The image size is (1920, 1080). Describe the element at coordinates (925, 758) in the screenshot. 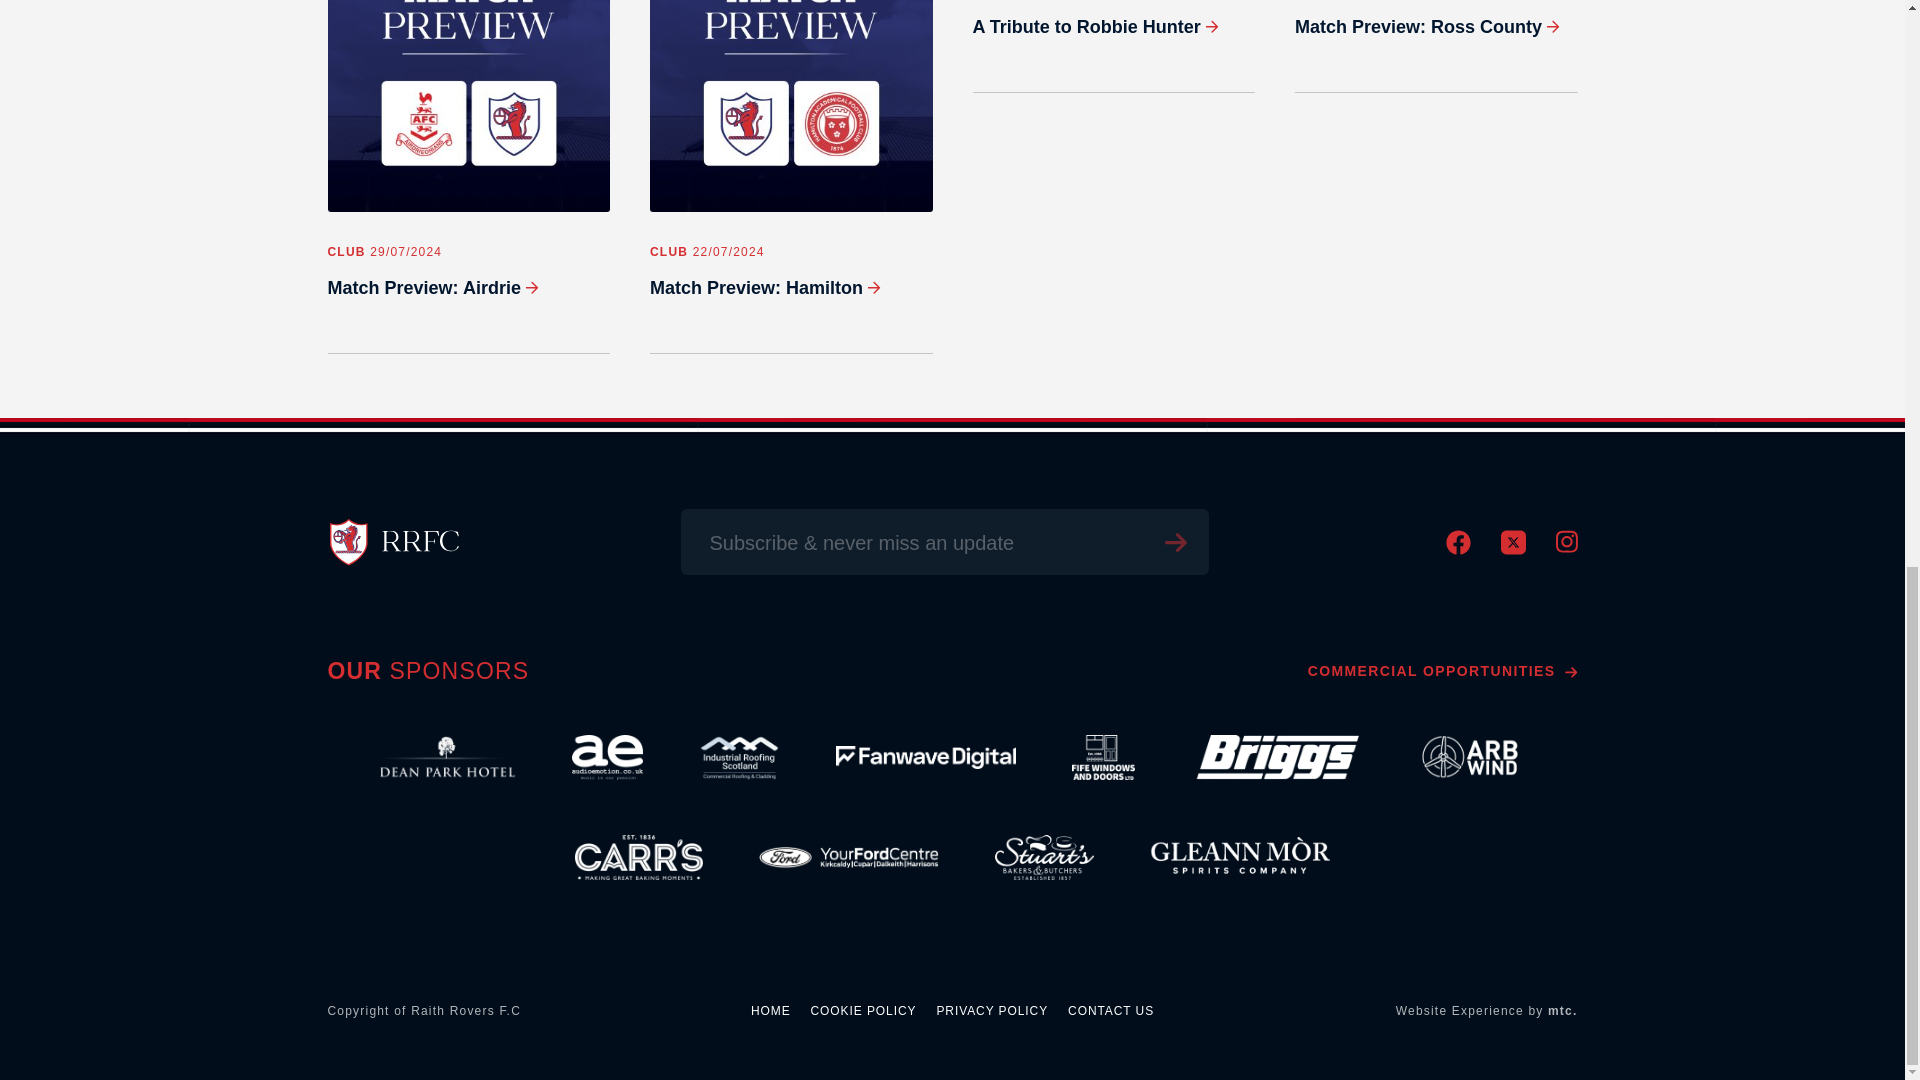

I see `Fanwave Digital` at that location.